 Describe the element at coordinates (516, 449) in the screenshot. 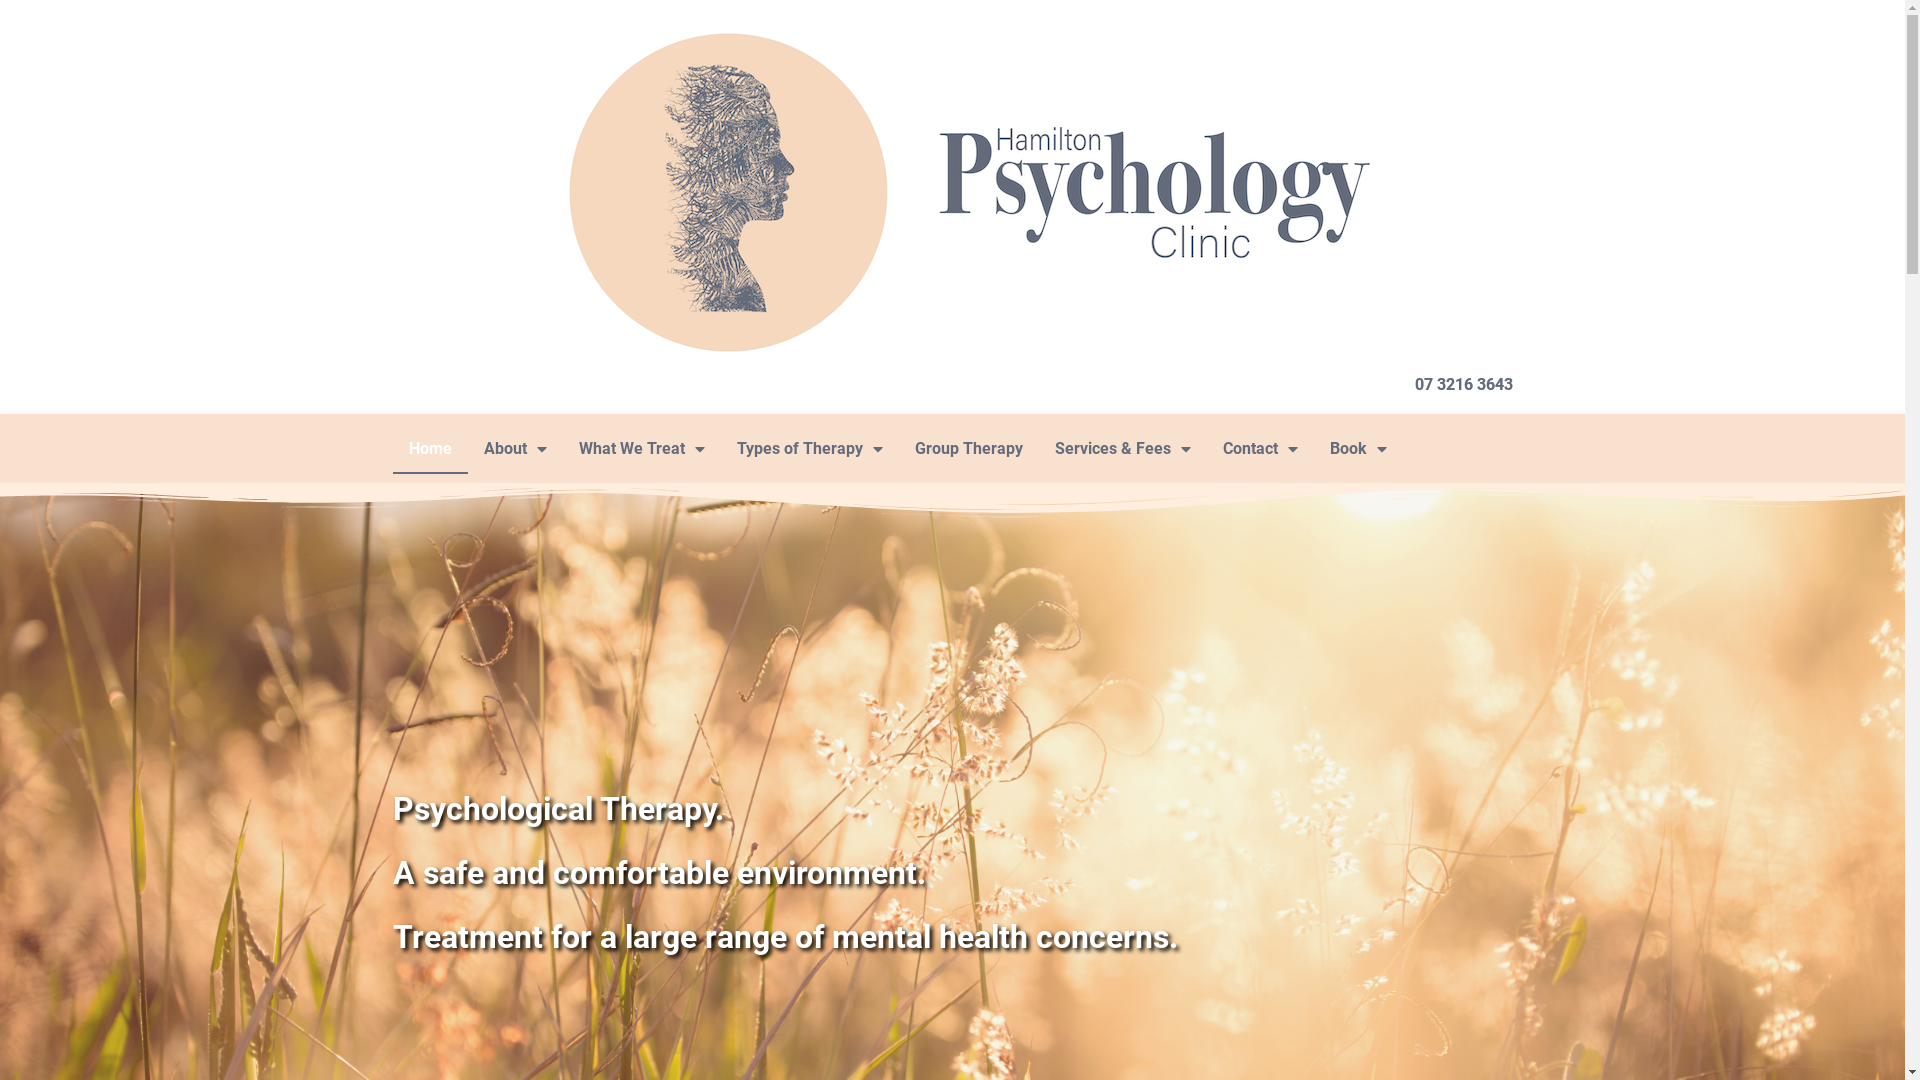

I see `About` at that location.